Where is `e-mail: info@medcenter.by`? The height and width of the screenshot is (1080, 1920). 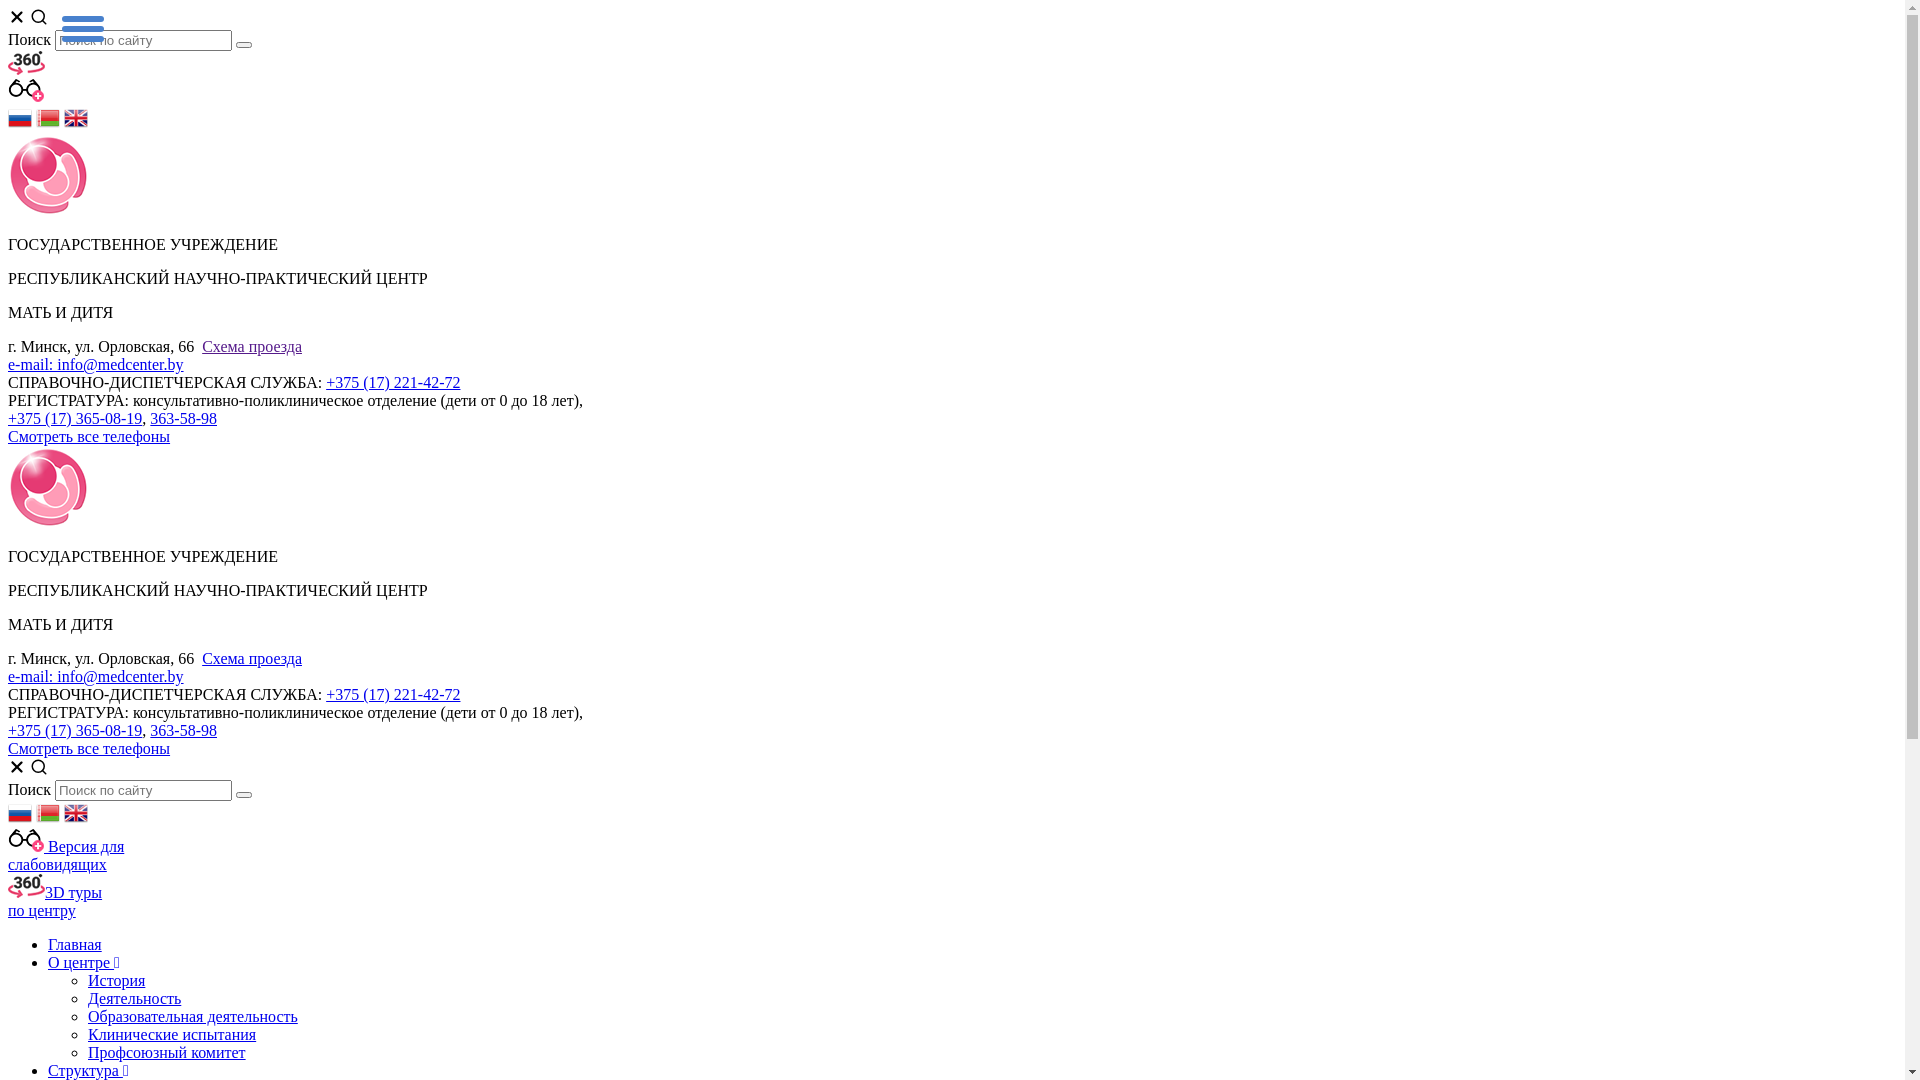 e-mail: info@medcenter.by is located at coordinates (96, 364).